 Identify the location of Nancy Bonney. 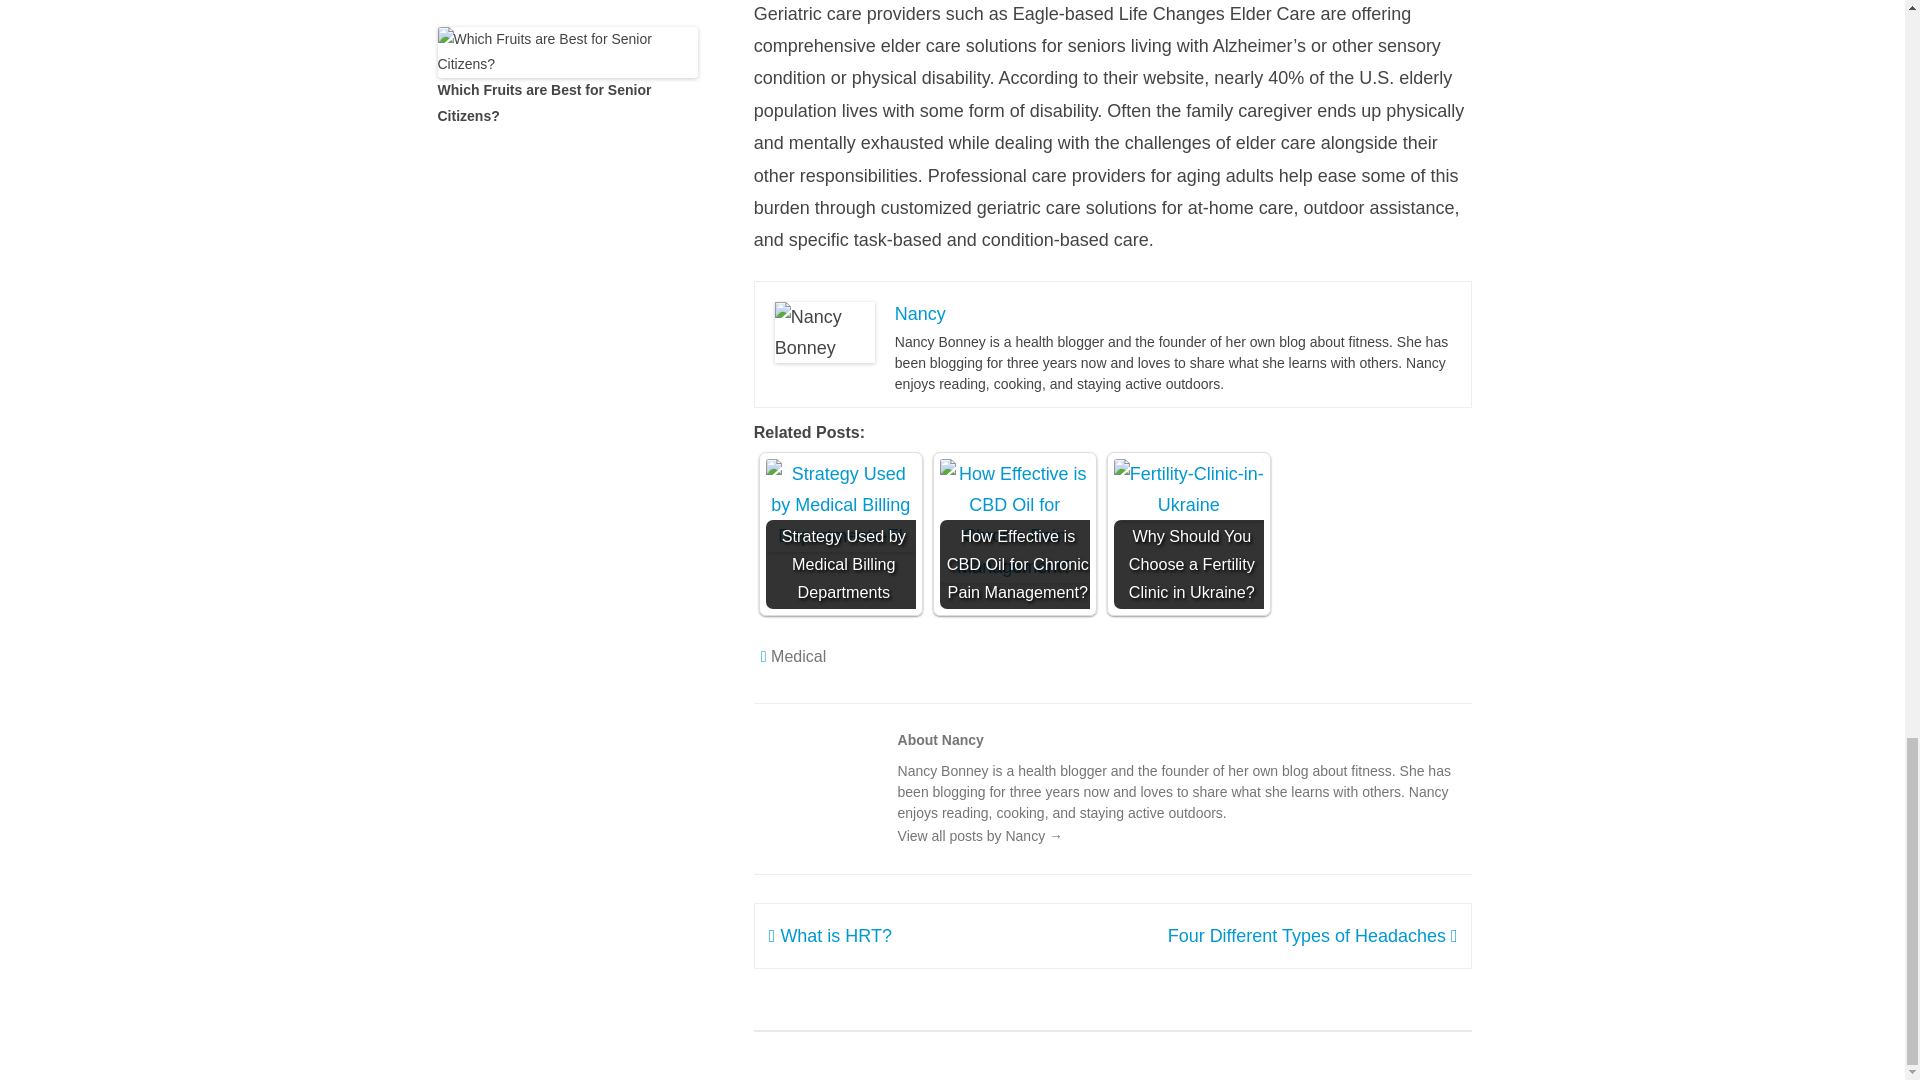
(825, 332).